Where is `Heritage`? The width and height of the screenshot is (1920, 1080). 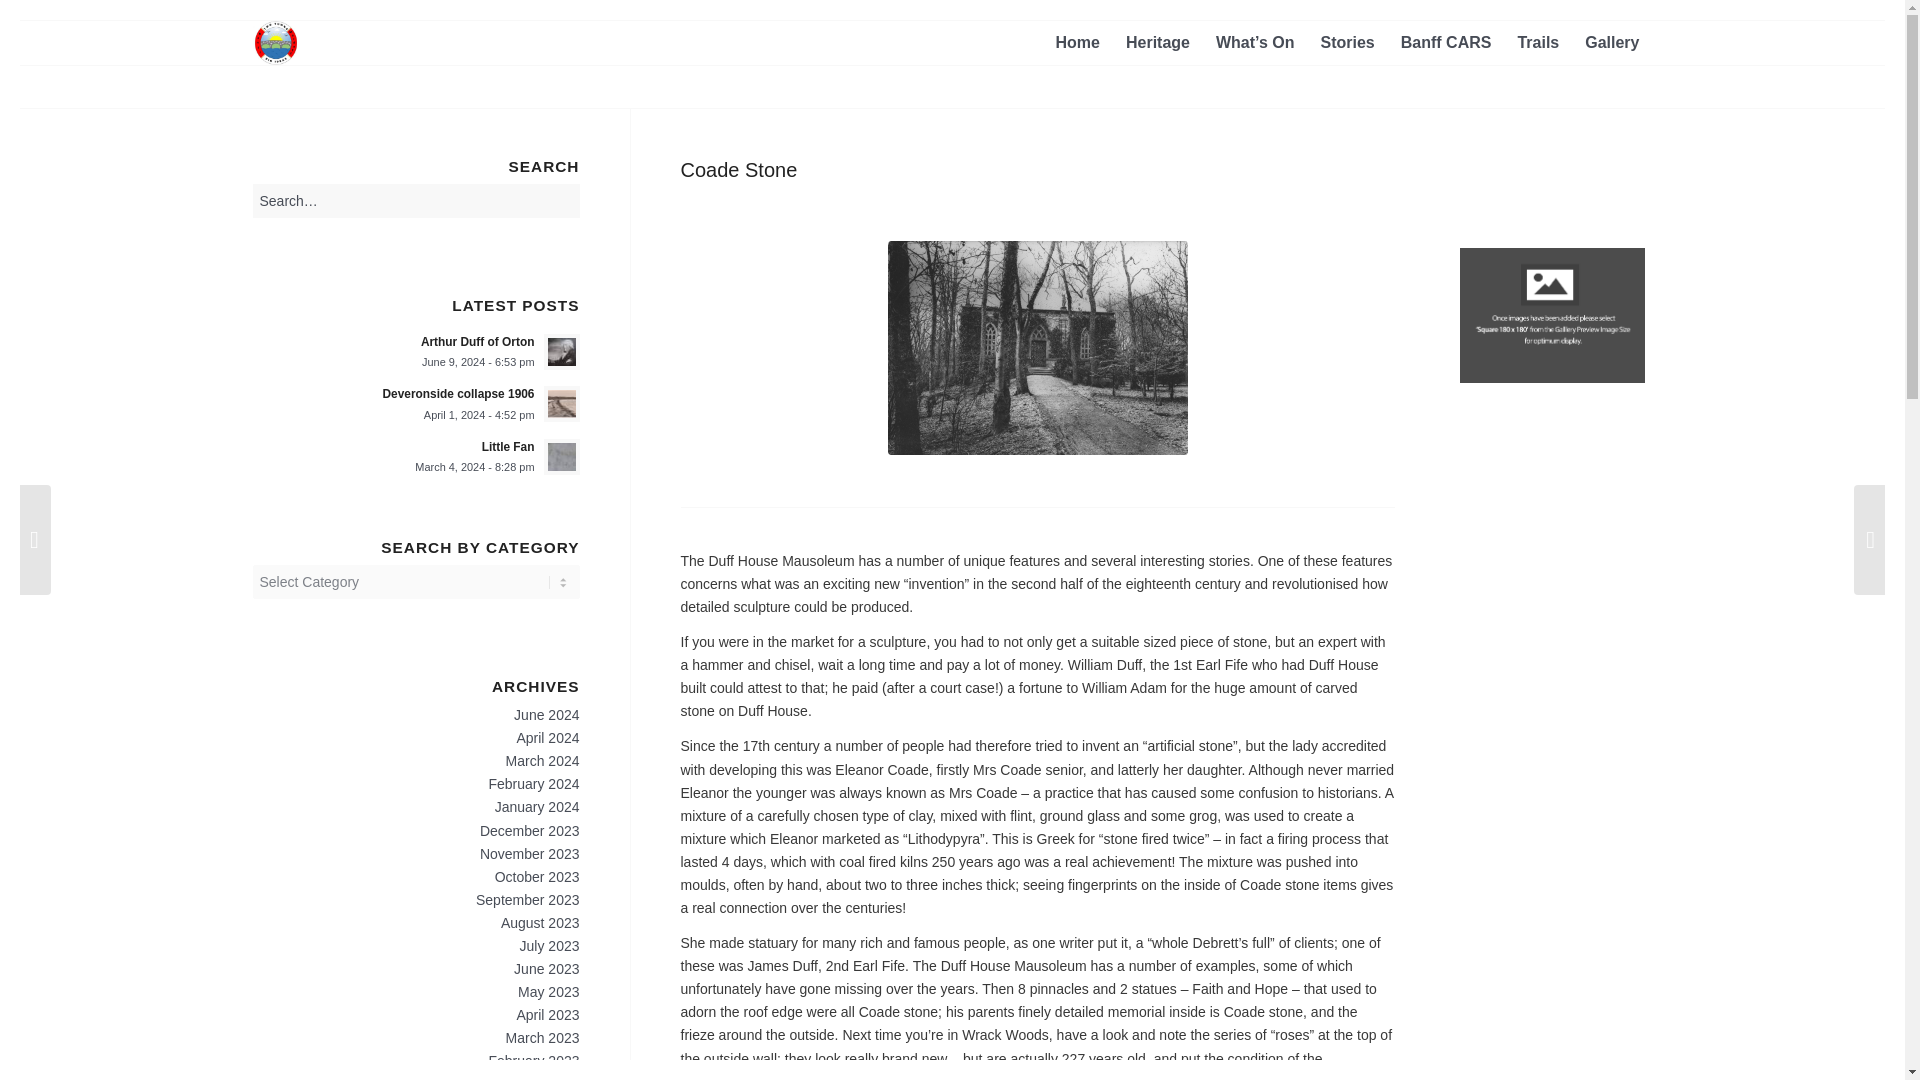
Heritage is located at coordinates (537, 876).